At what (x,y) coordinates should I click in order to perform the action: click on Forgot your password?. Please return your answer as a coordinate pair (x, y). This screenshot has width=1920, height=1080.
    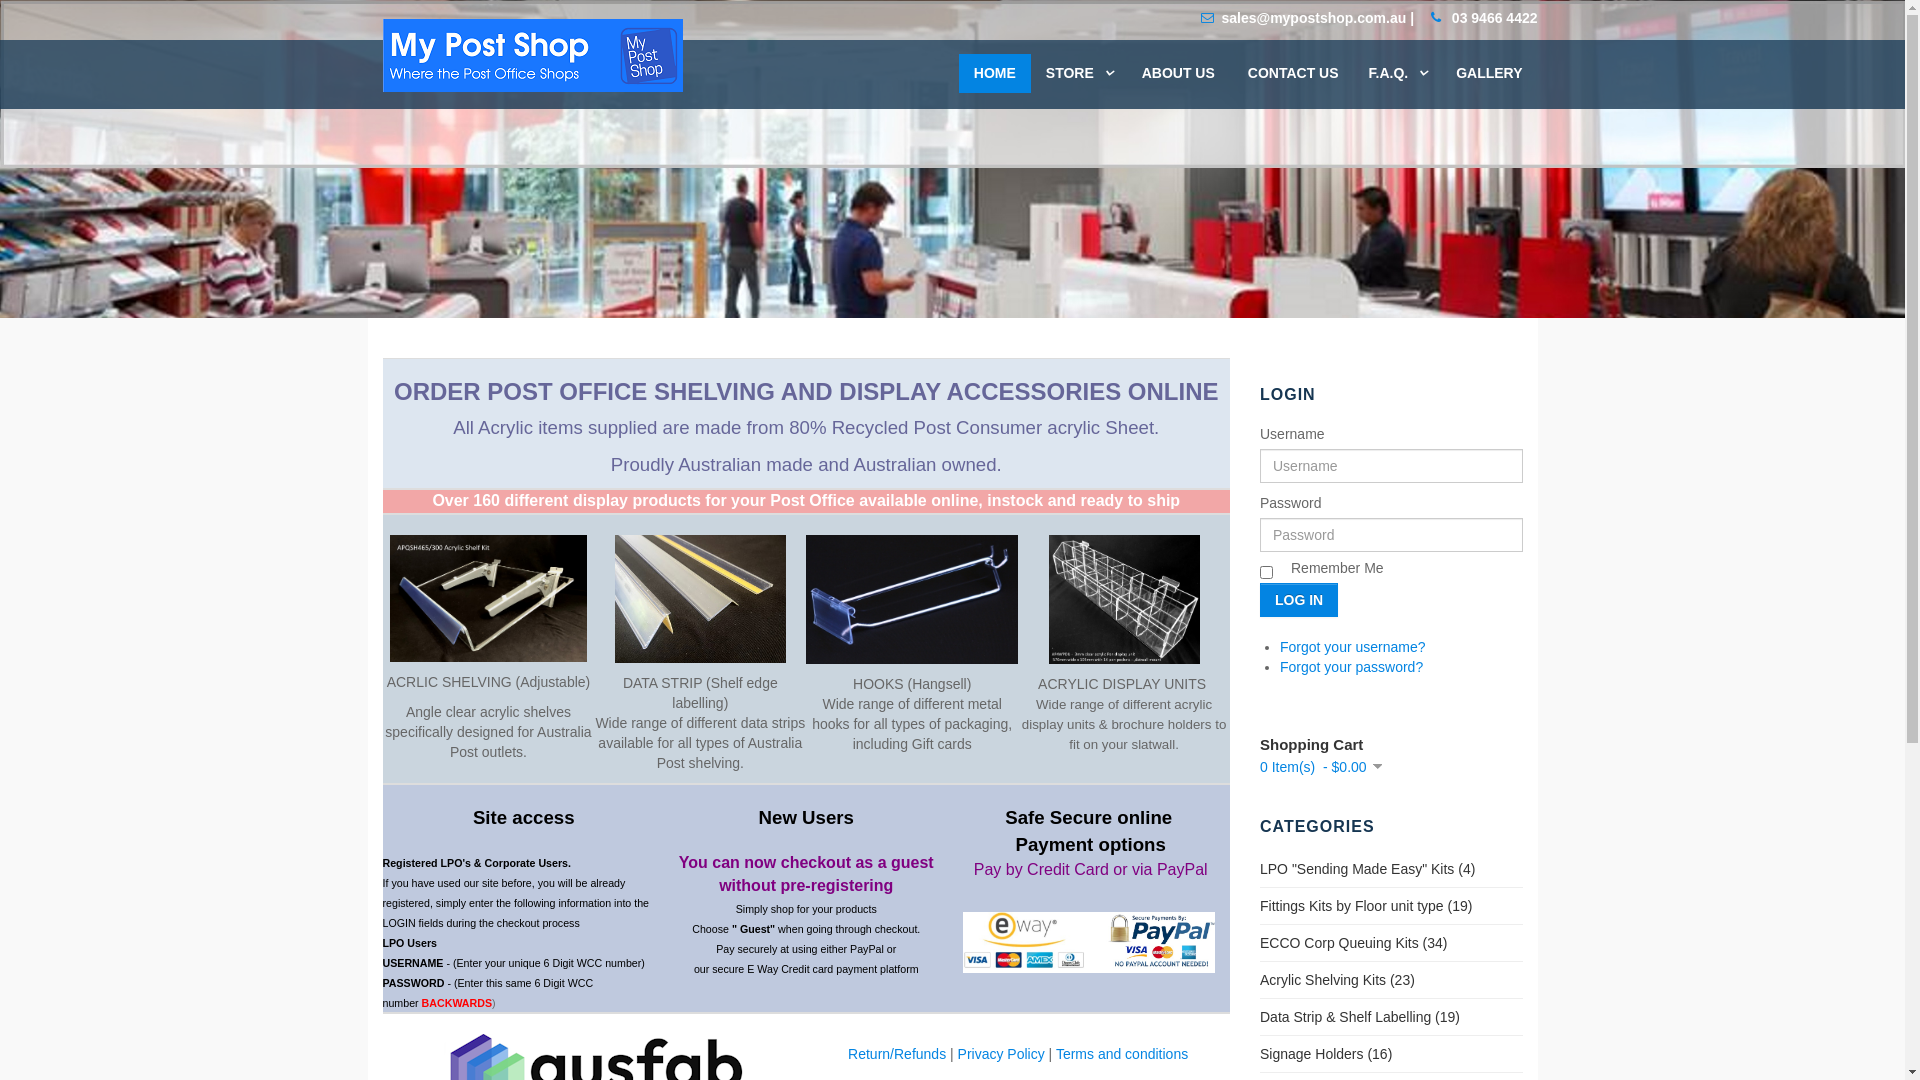
    Looking at the image, I should click on (1352, 667).